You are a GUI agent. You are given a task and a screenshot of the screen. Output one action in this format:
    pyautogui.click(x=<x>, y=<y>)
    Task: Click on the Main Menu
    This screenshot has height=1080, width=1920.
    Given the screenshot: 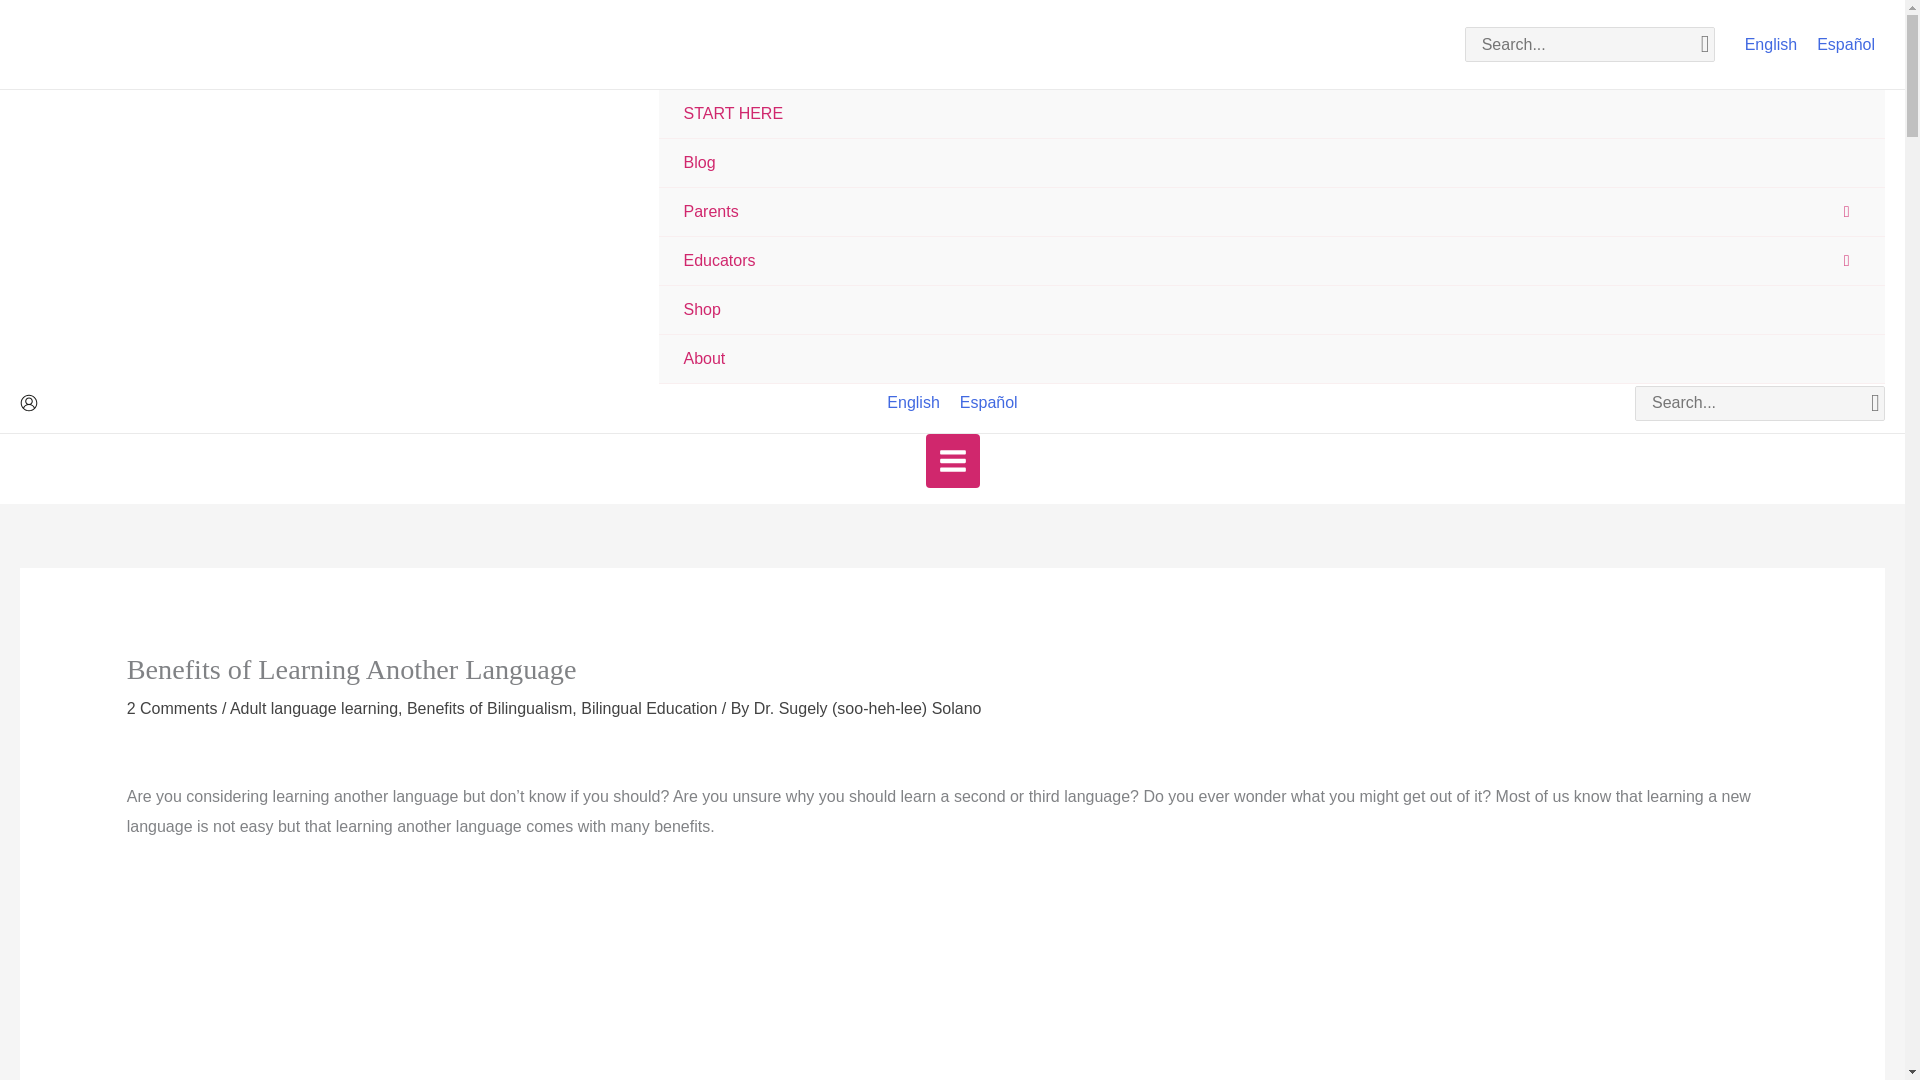 What is the action you would take?
    pyautogui.click(x=952, y=461)
    